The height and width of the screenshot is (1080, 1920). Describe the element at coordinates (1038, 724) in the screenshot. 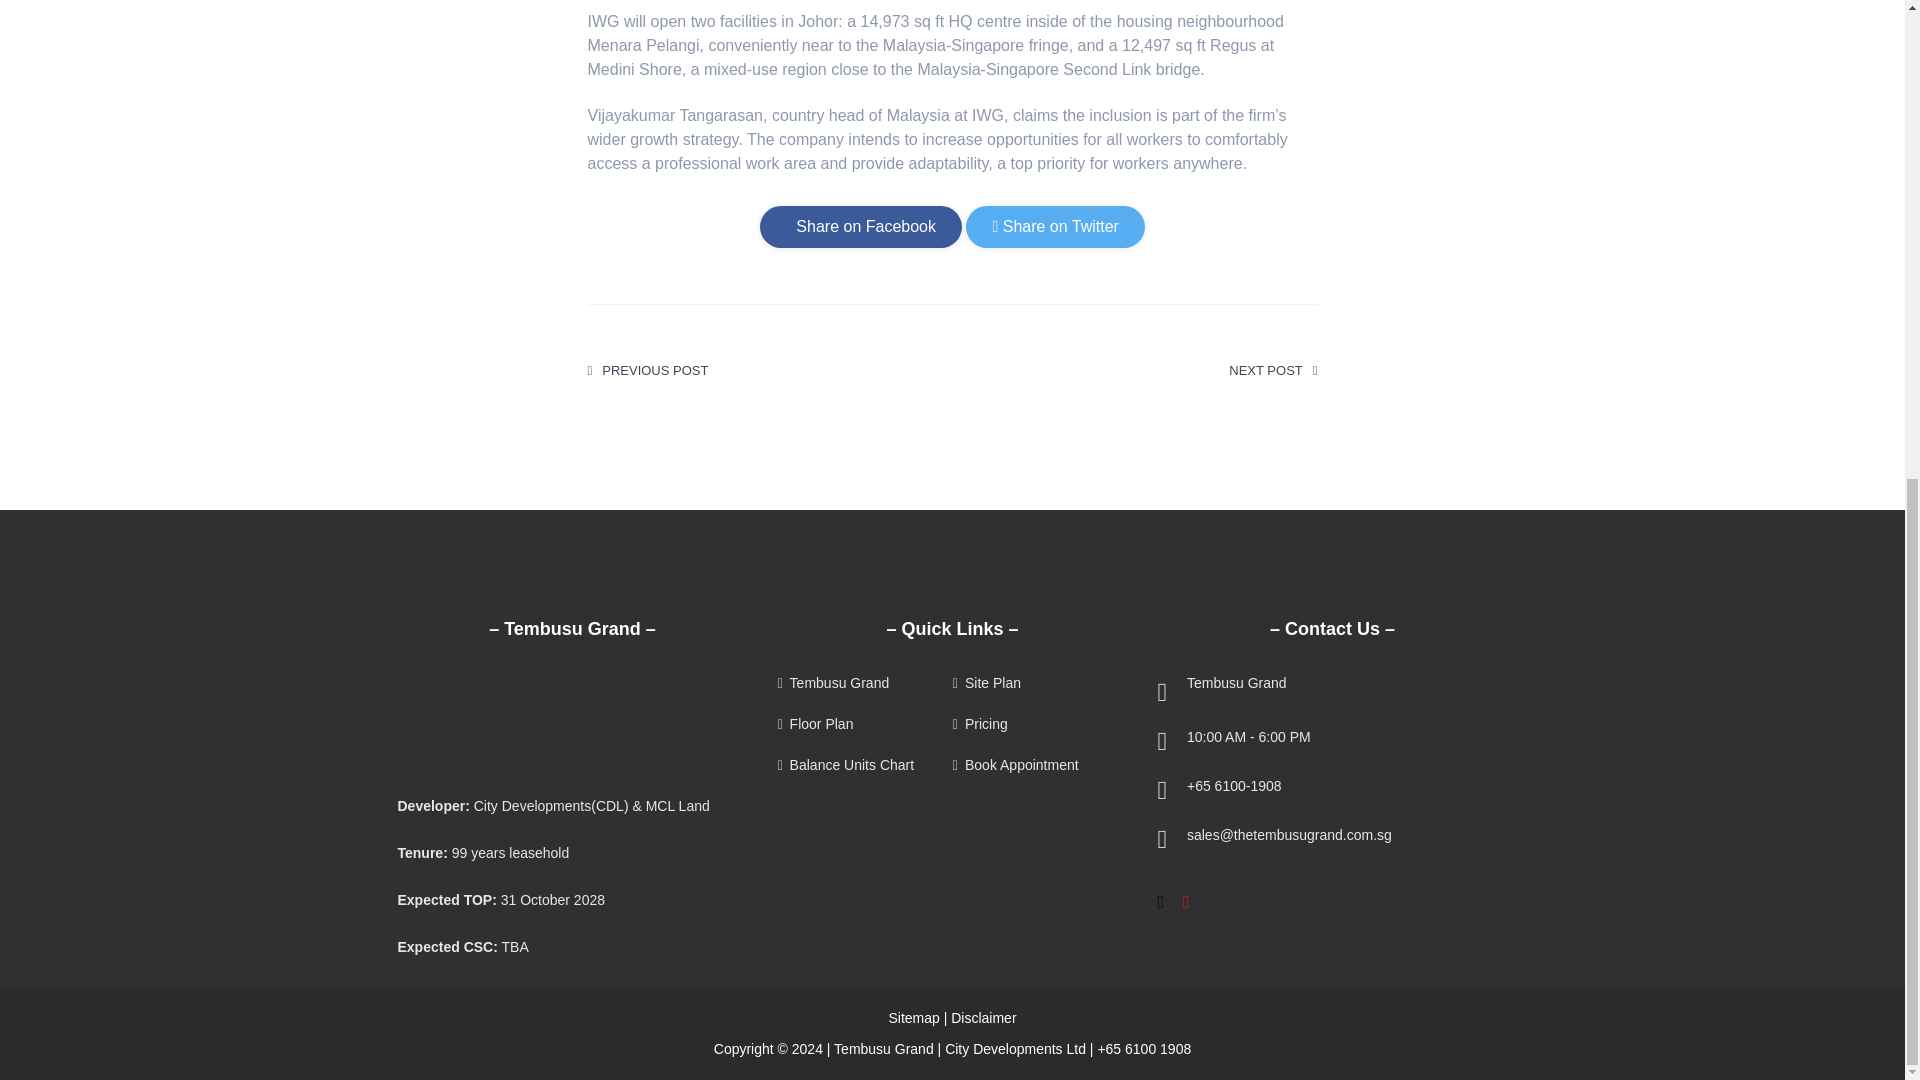

I see `Pricing` at that location.